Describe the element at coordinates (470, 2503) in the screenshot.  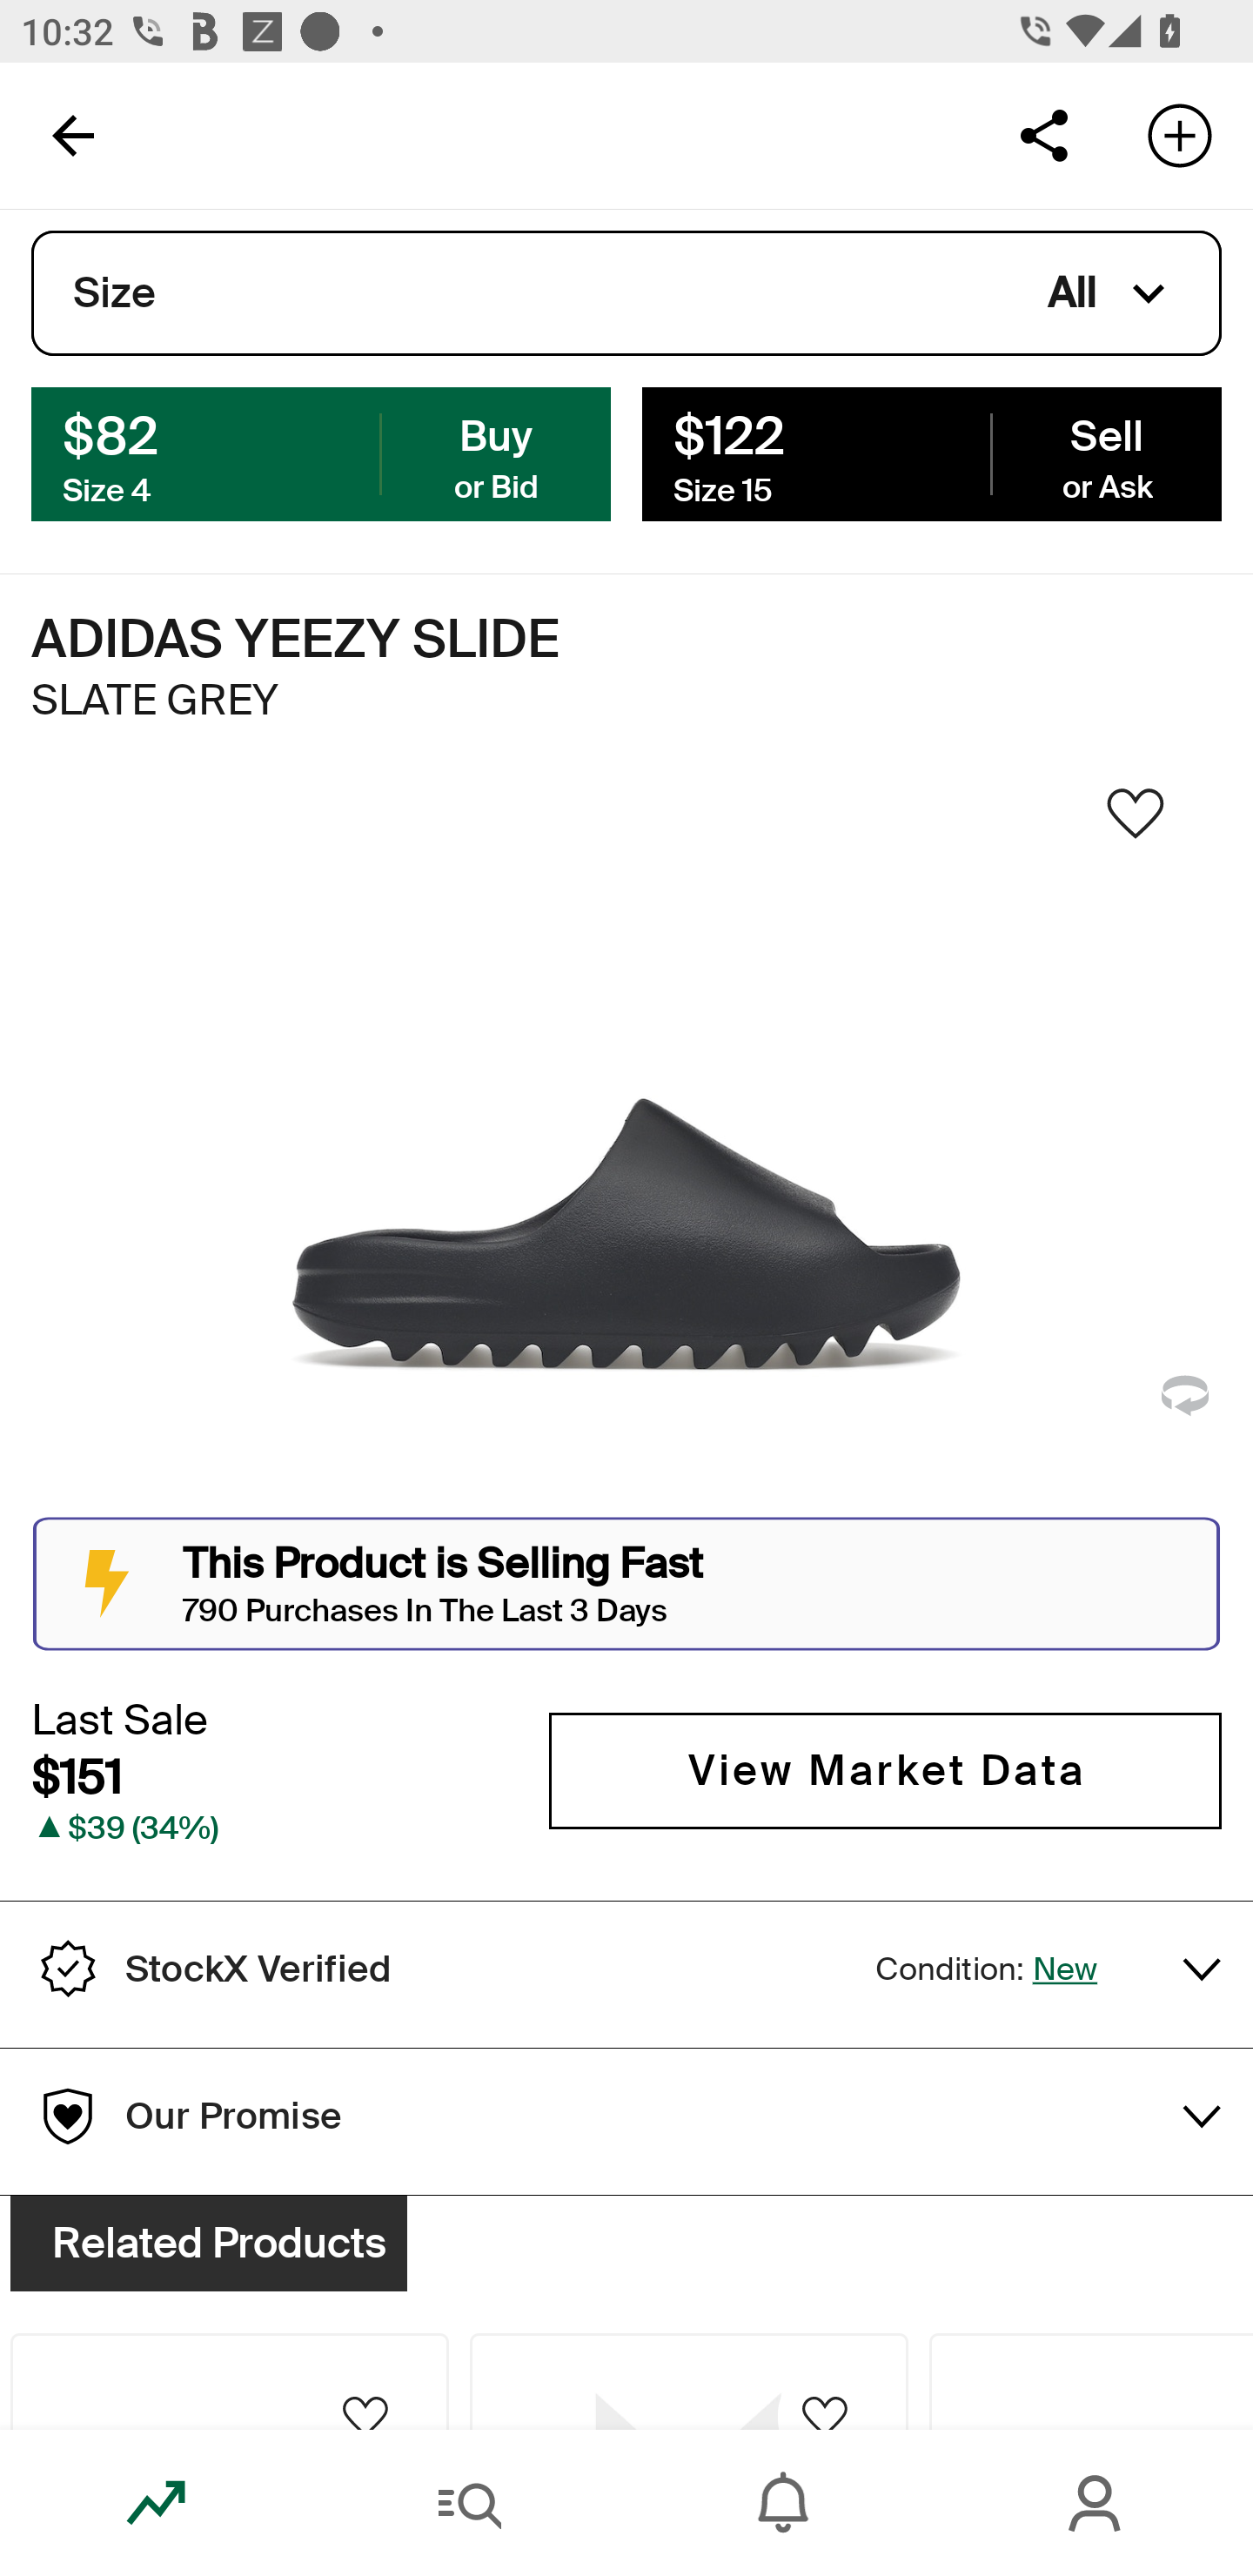
I see `Search` at that location.